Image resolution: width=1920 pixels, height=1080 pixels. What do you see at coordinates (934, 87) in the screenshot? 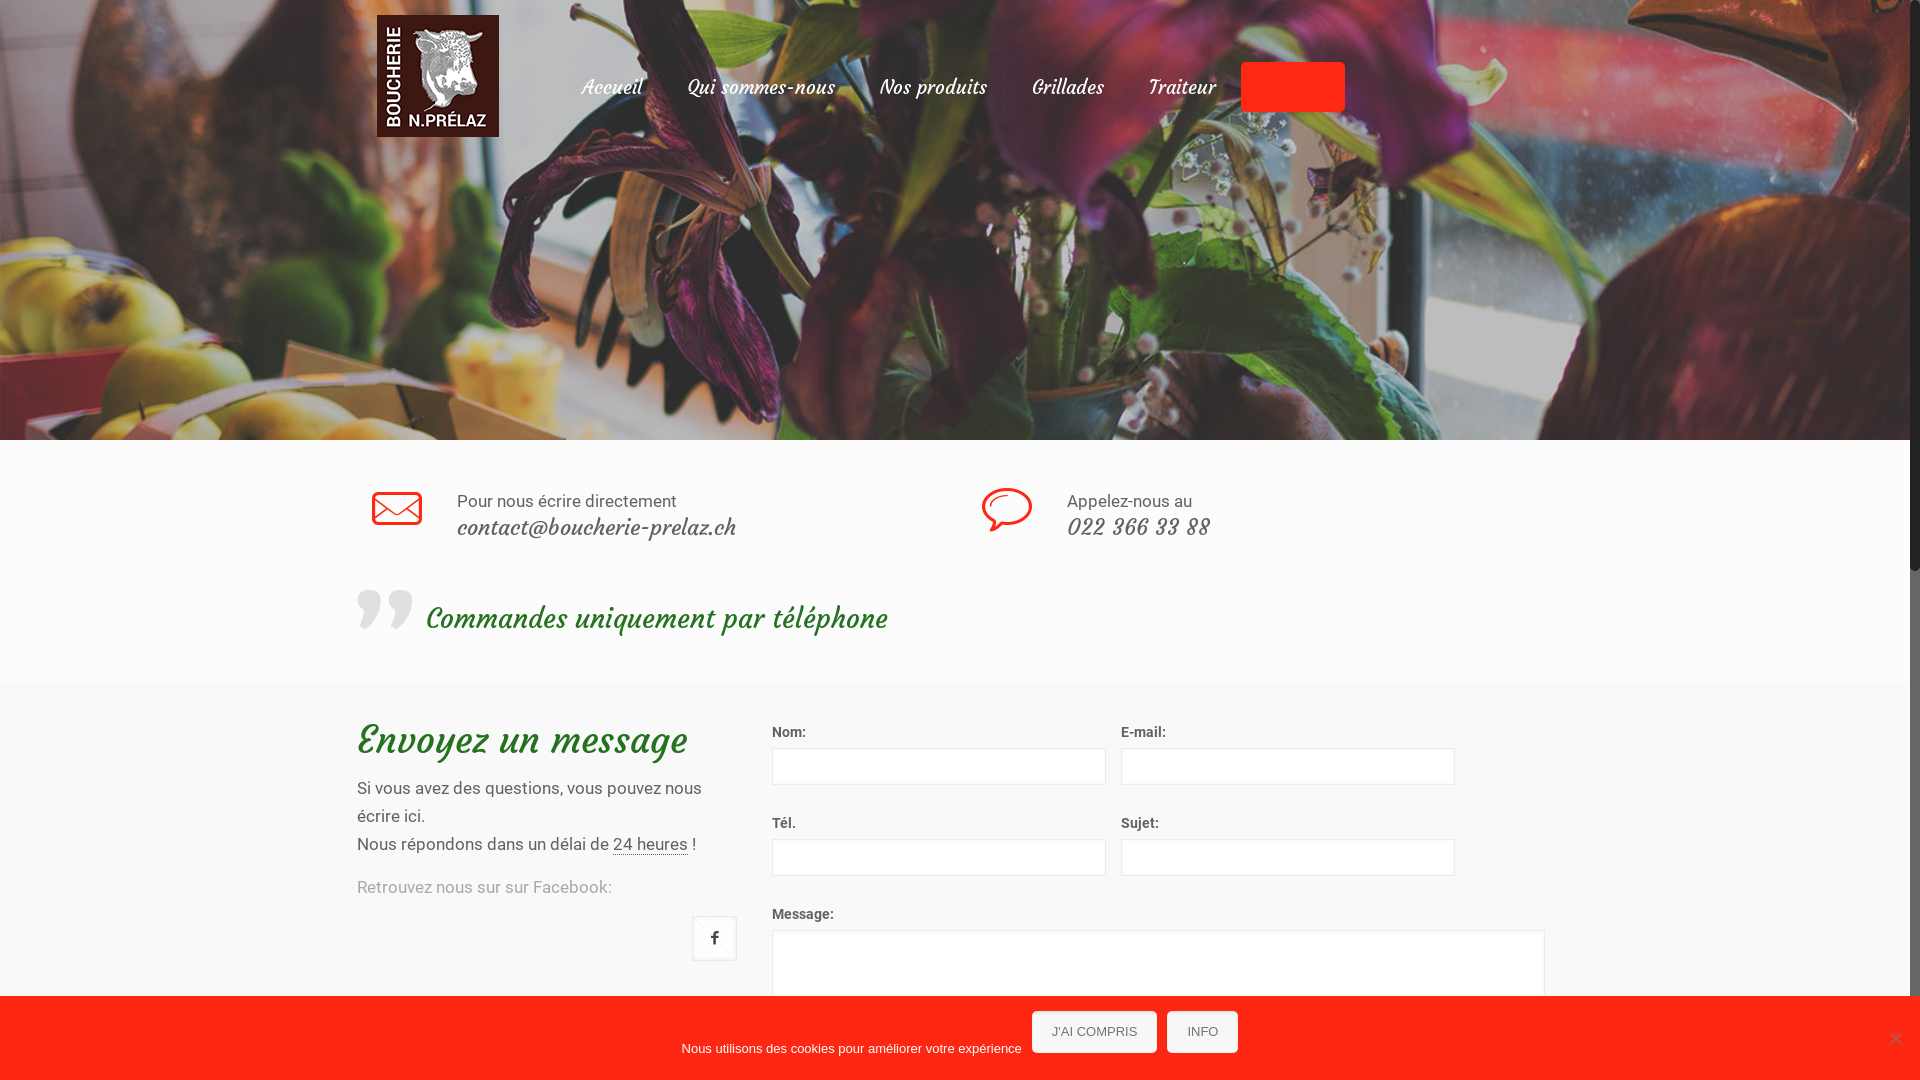
I see `Nos produits` at bounding box center [934, 87].